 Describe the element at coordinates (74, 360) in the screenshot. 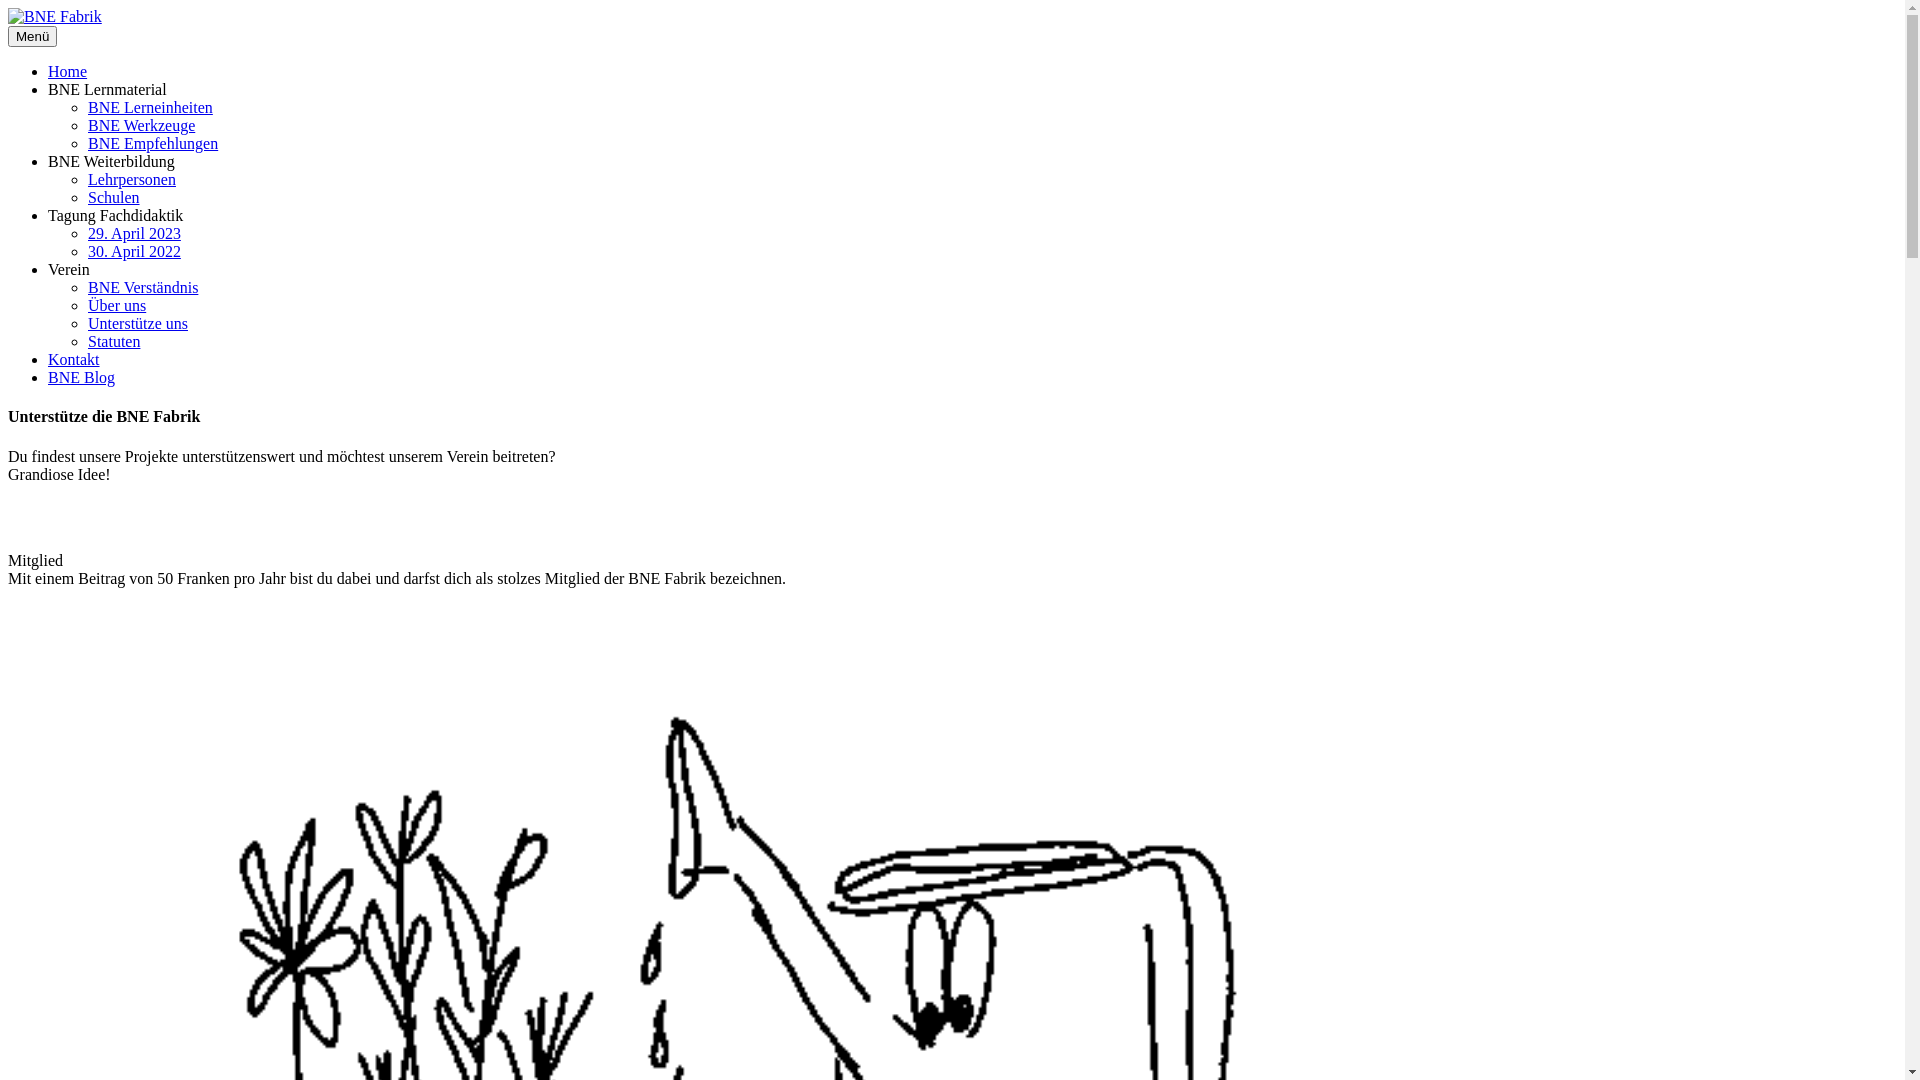

I see `Kontakt` at that location.